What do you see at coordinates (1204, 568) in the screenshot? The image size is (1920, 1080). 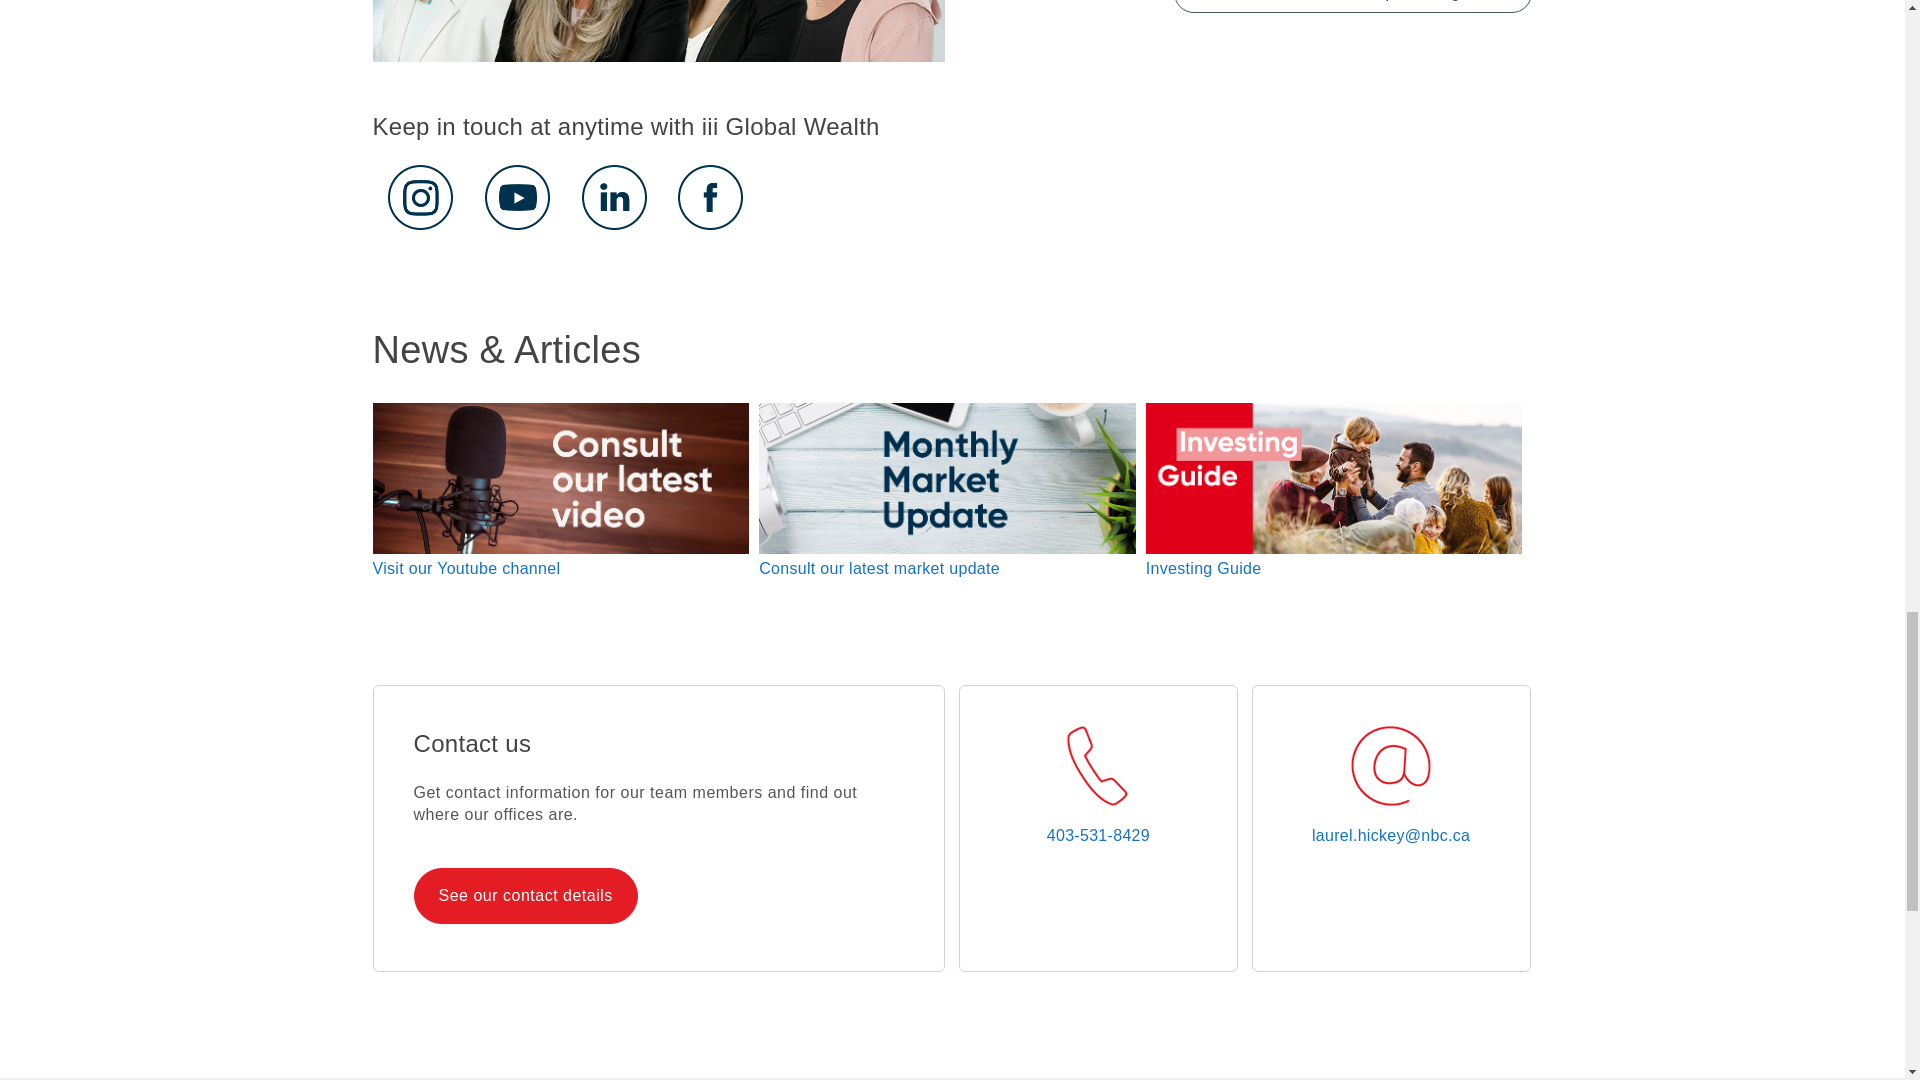 I see `Investing Guide` at bounding box center [1204, 568].